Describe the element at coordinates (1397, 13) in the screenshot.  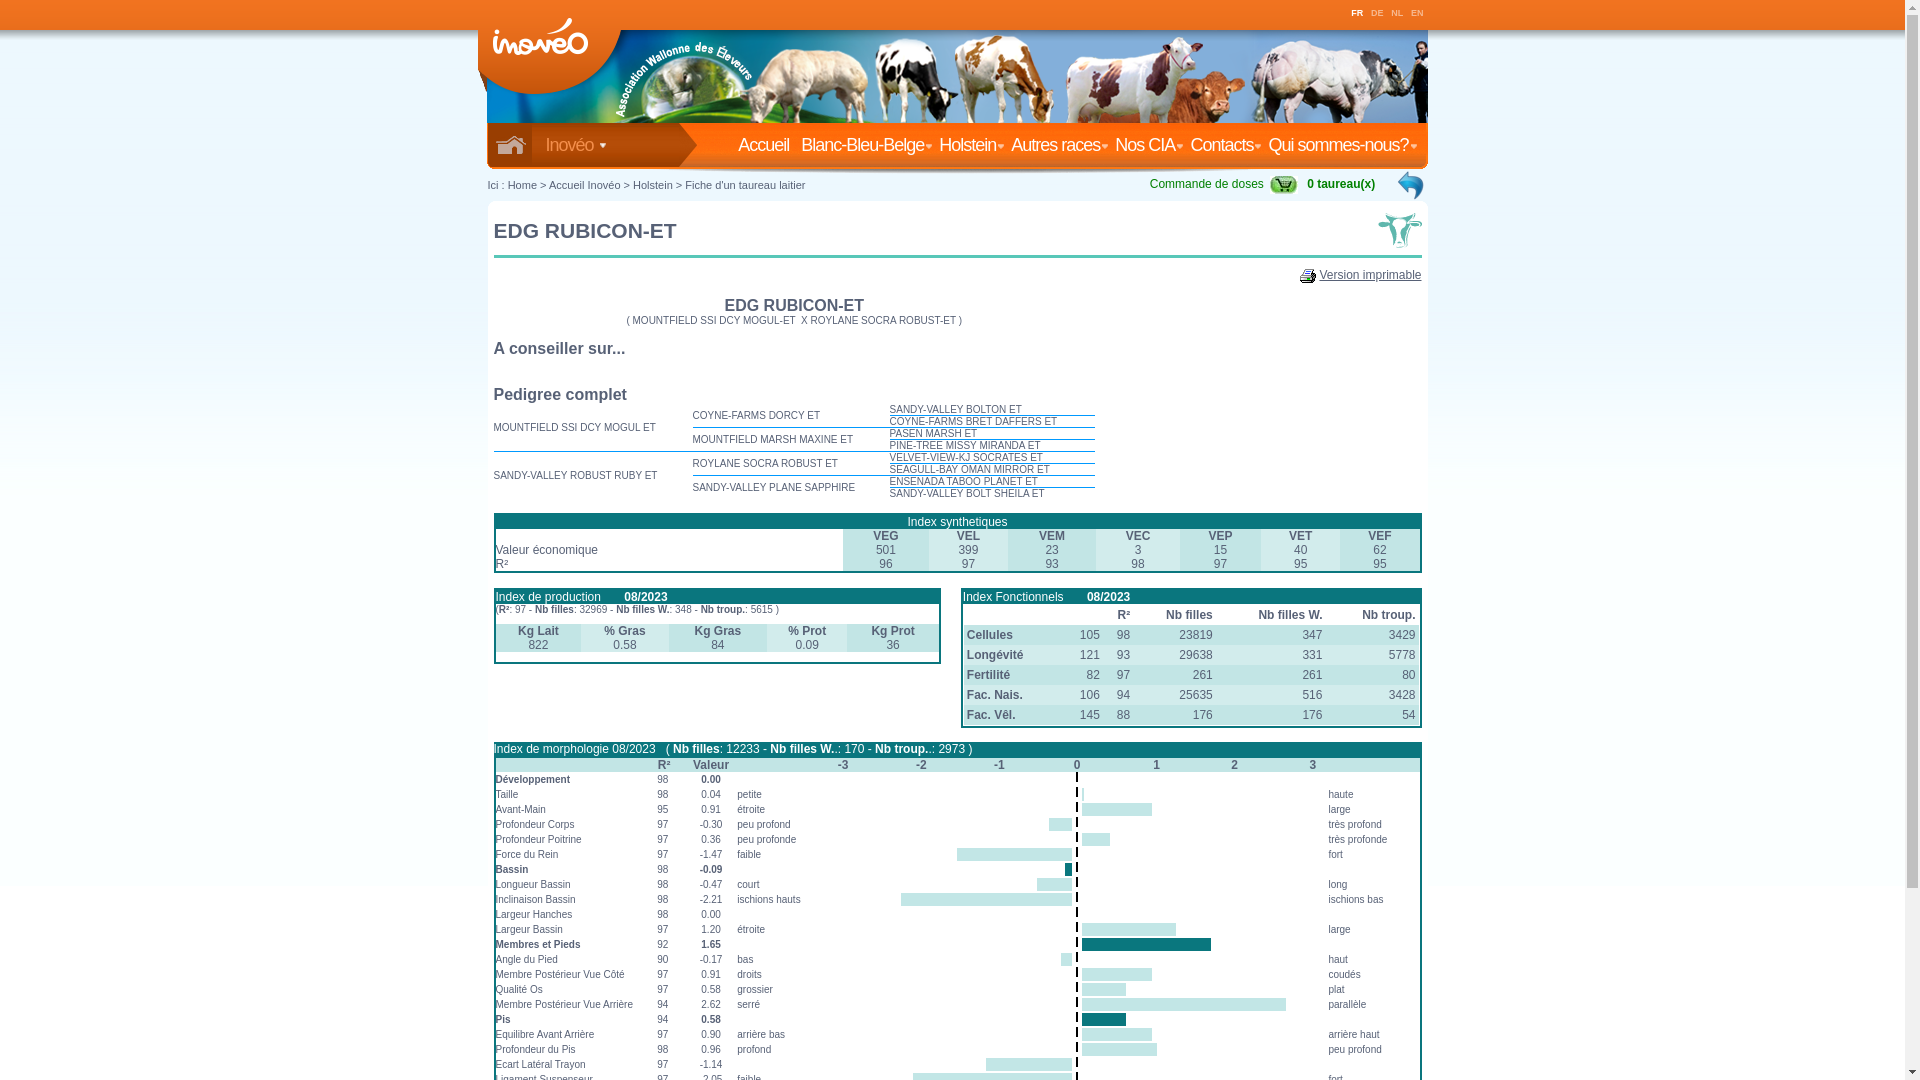
I see `NL` at that location.